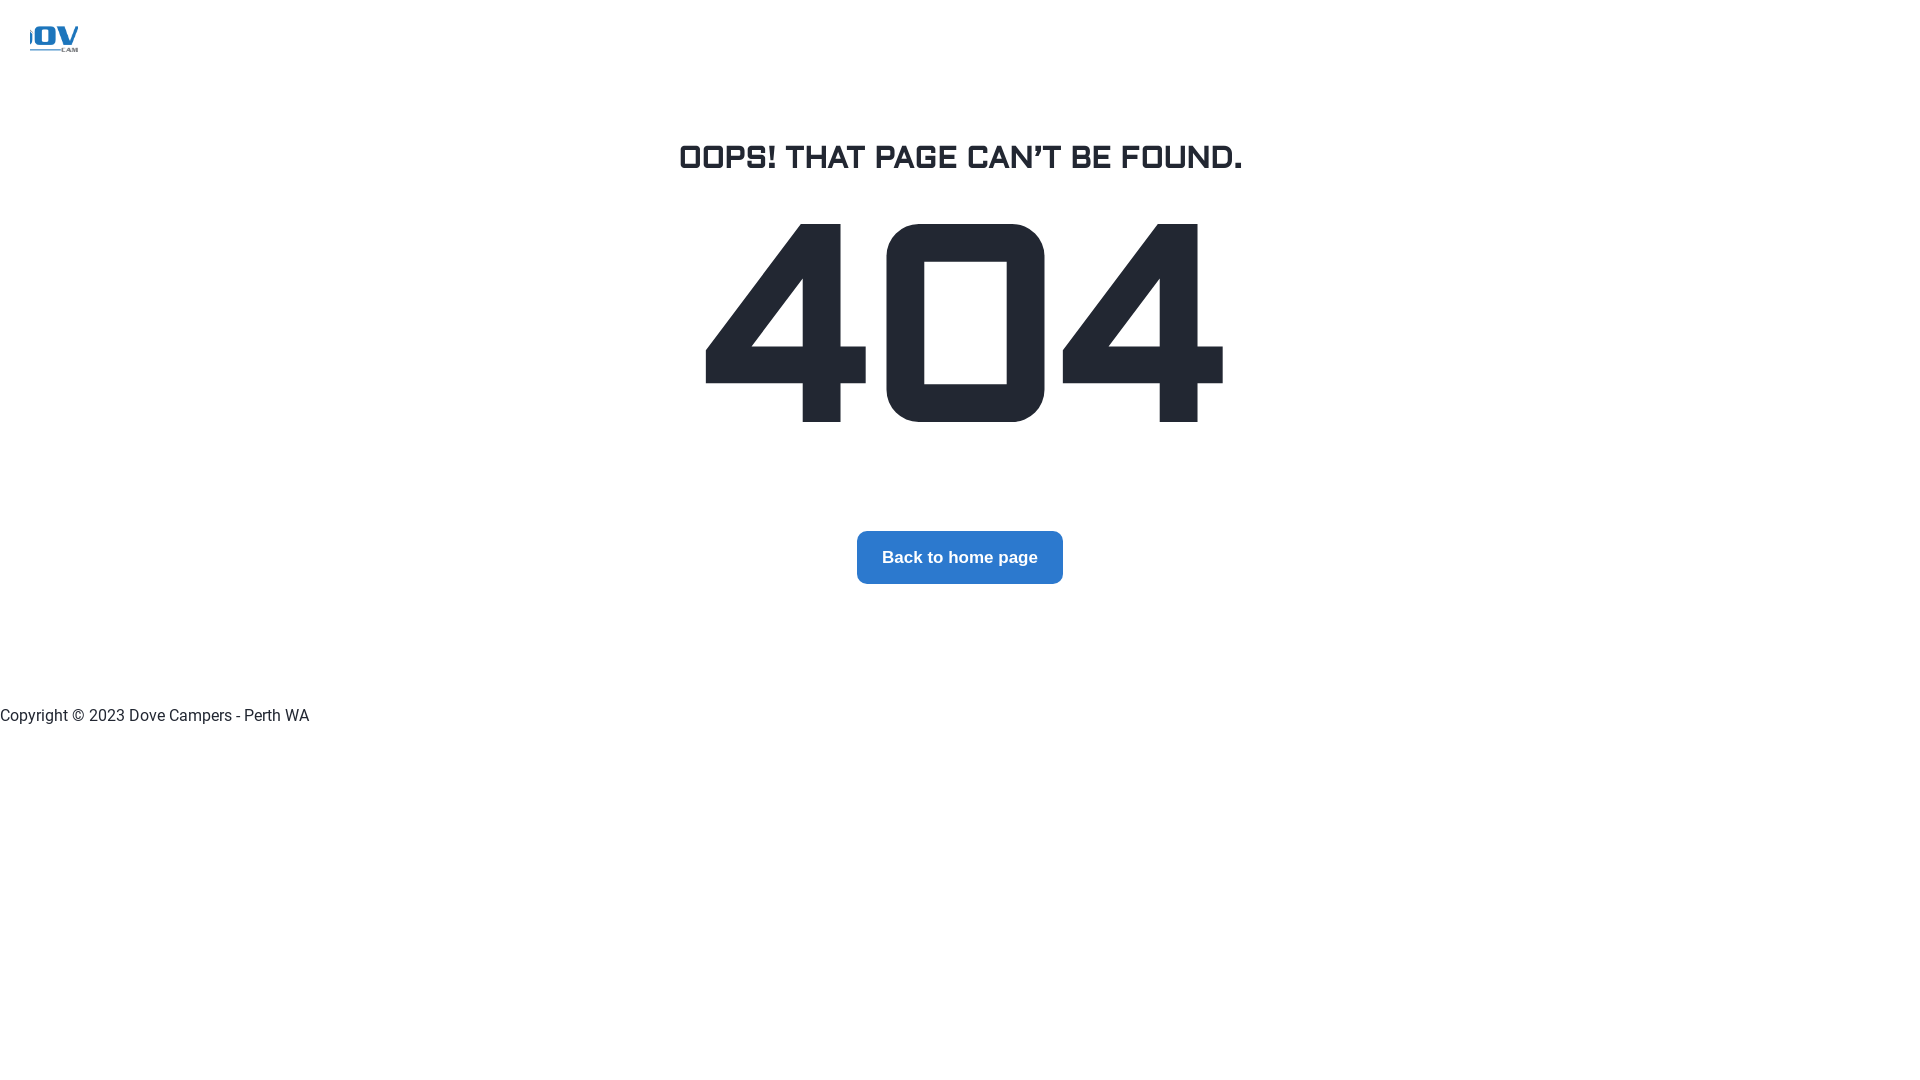 This screenshot has width=1920, height=1080. Describe the element at coordinates (960, 558) in the screenshot. I see `Back to home page` at that location.